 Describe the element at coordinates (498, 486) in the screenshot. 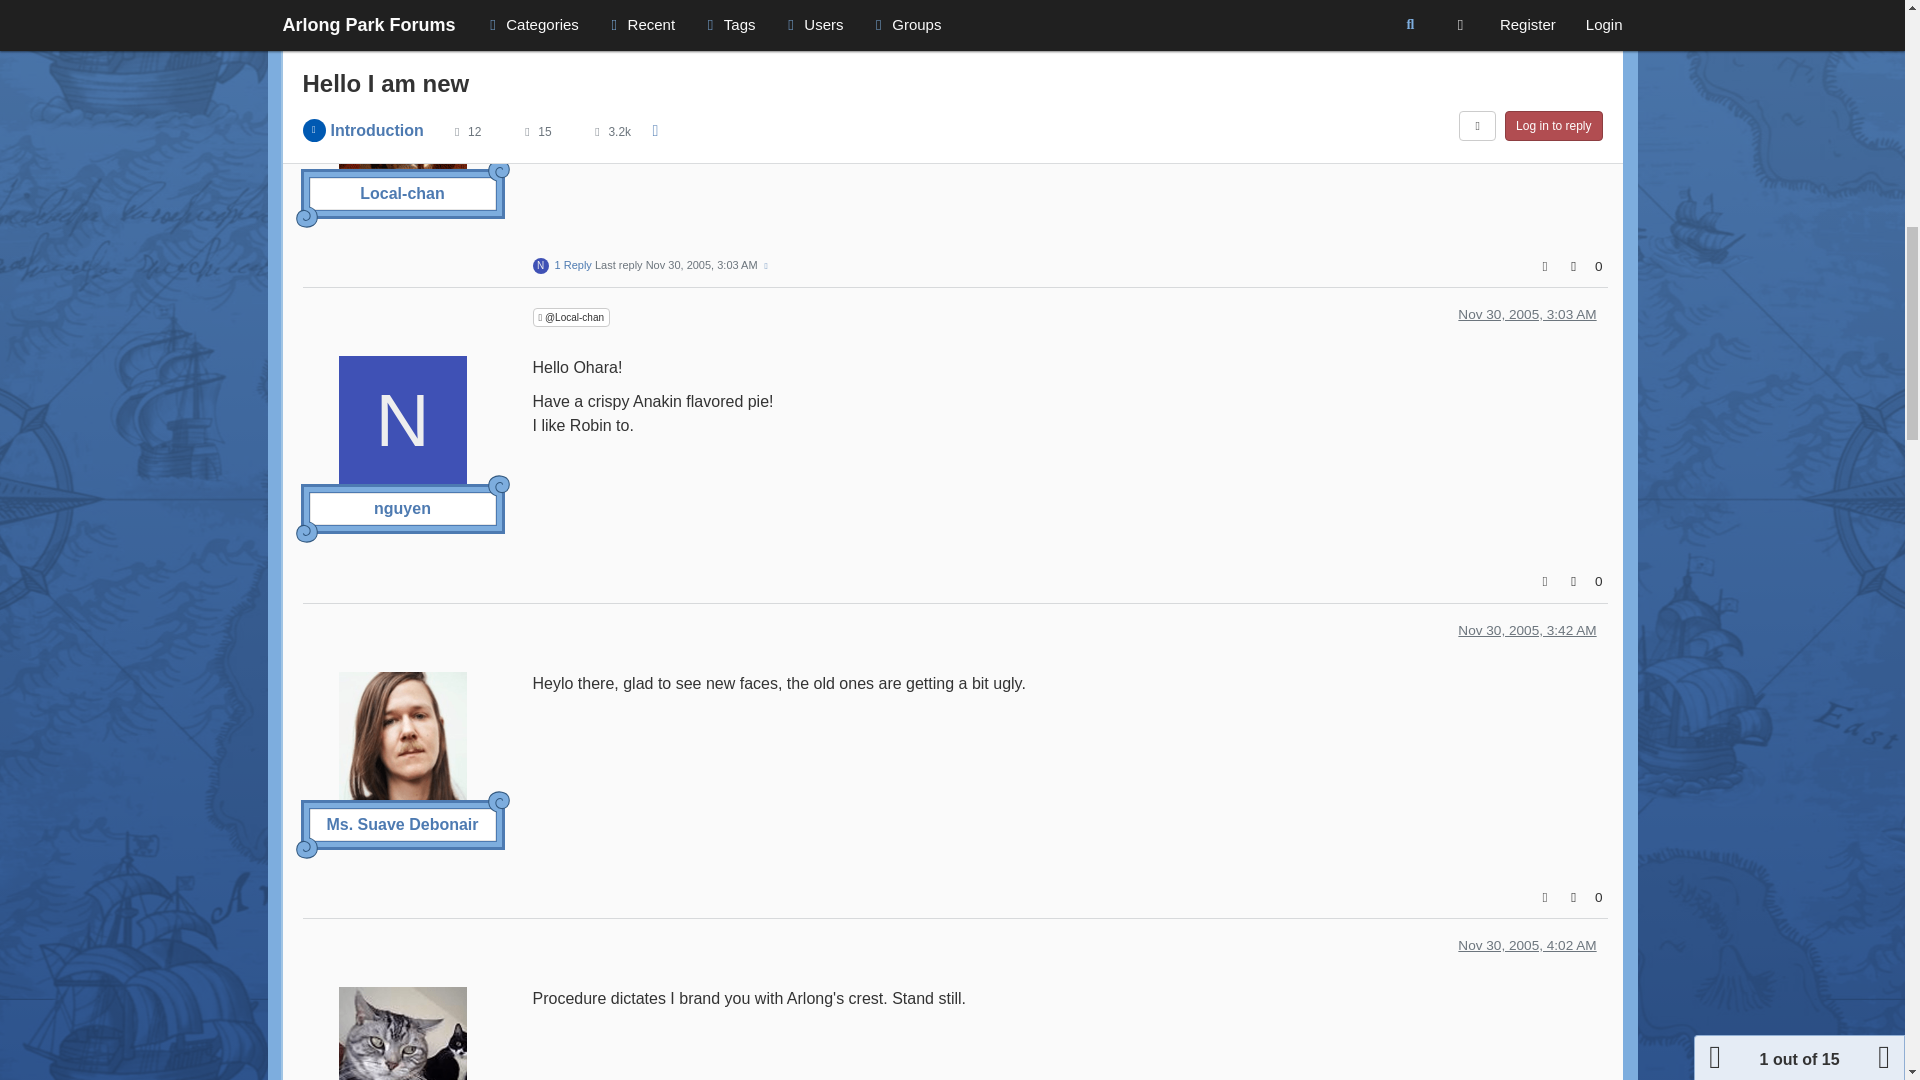

I see `spiral` at that location.